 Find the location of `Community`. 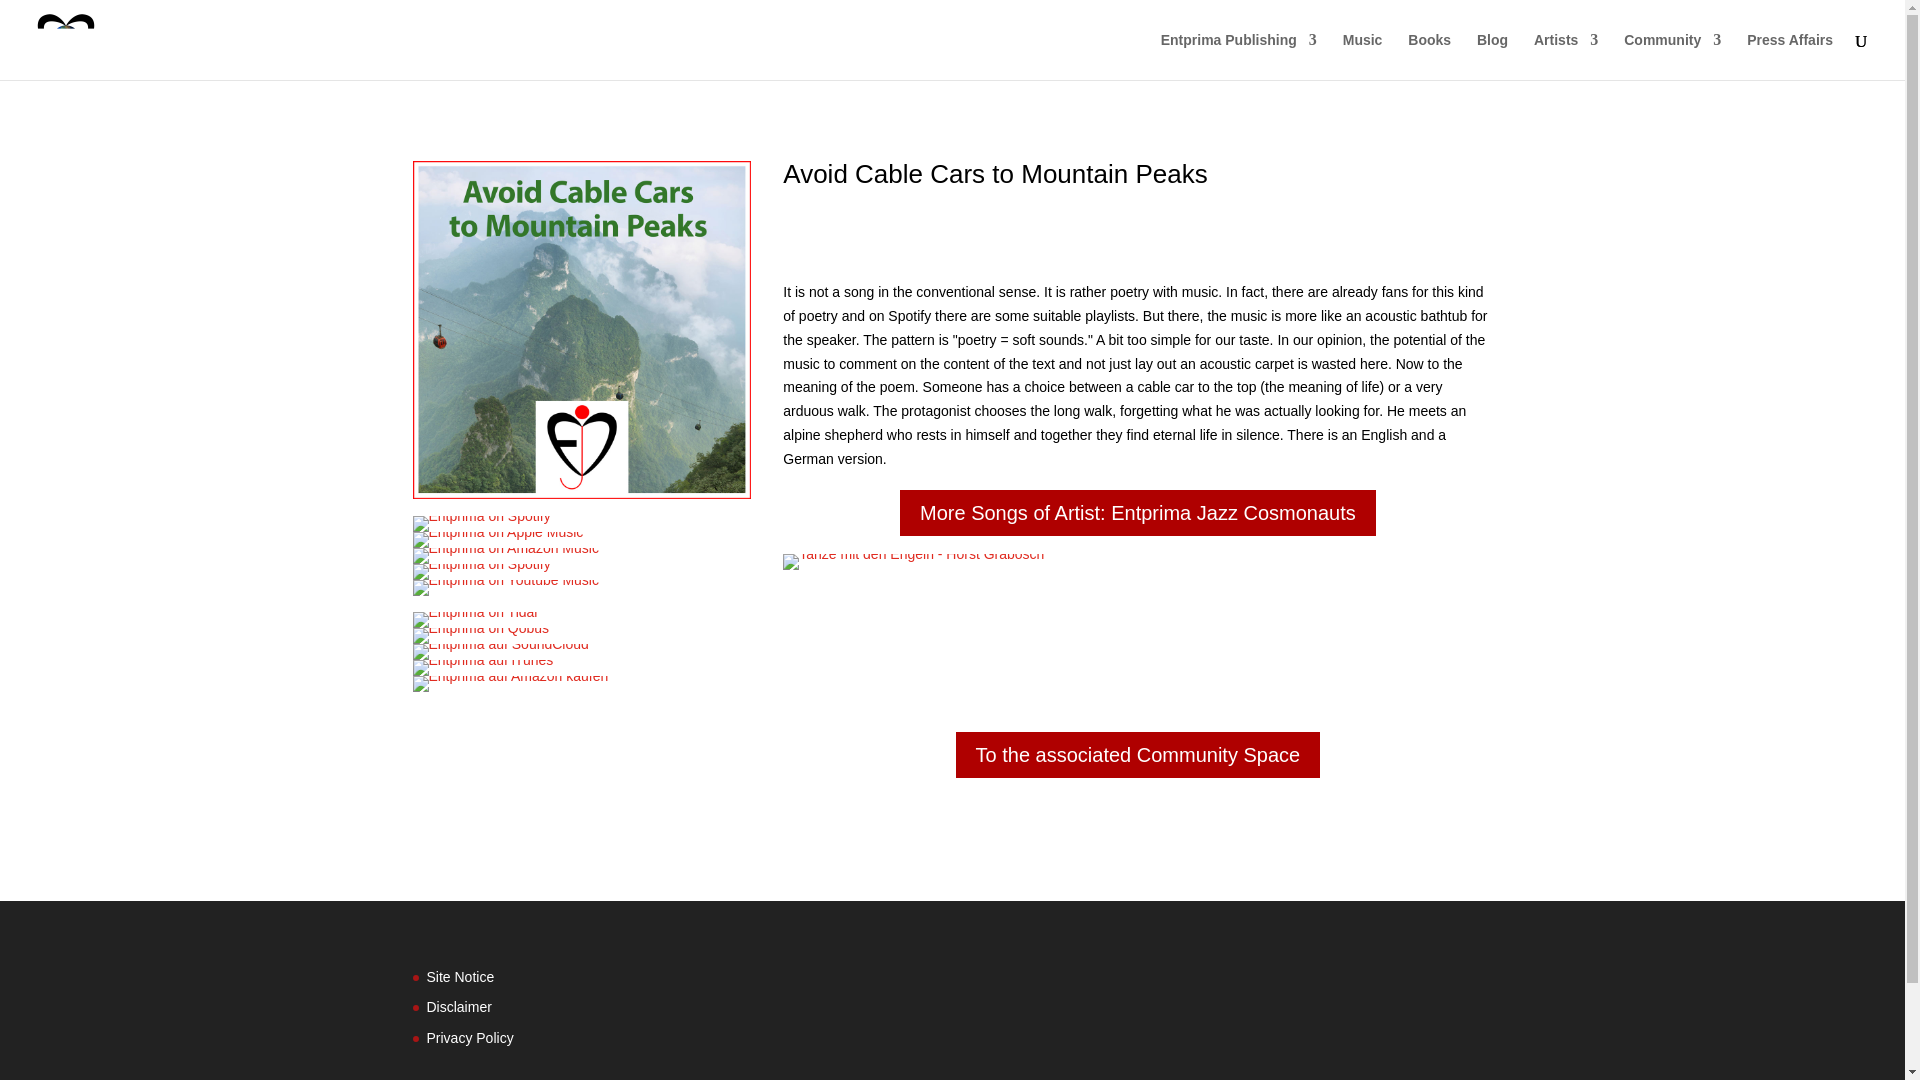

Community is located at coordinates (1672, 56).